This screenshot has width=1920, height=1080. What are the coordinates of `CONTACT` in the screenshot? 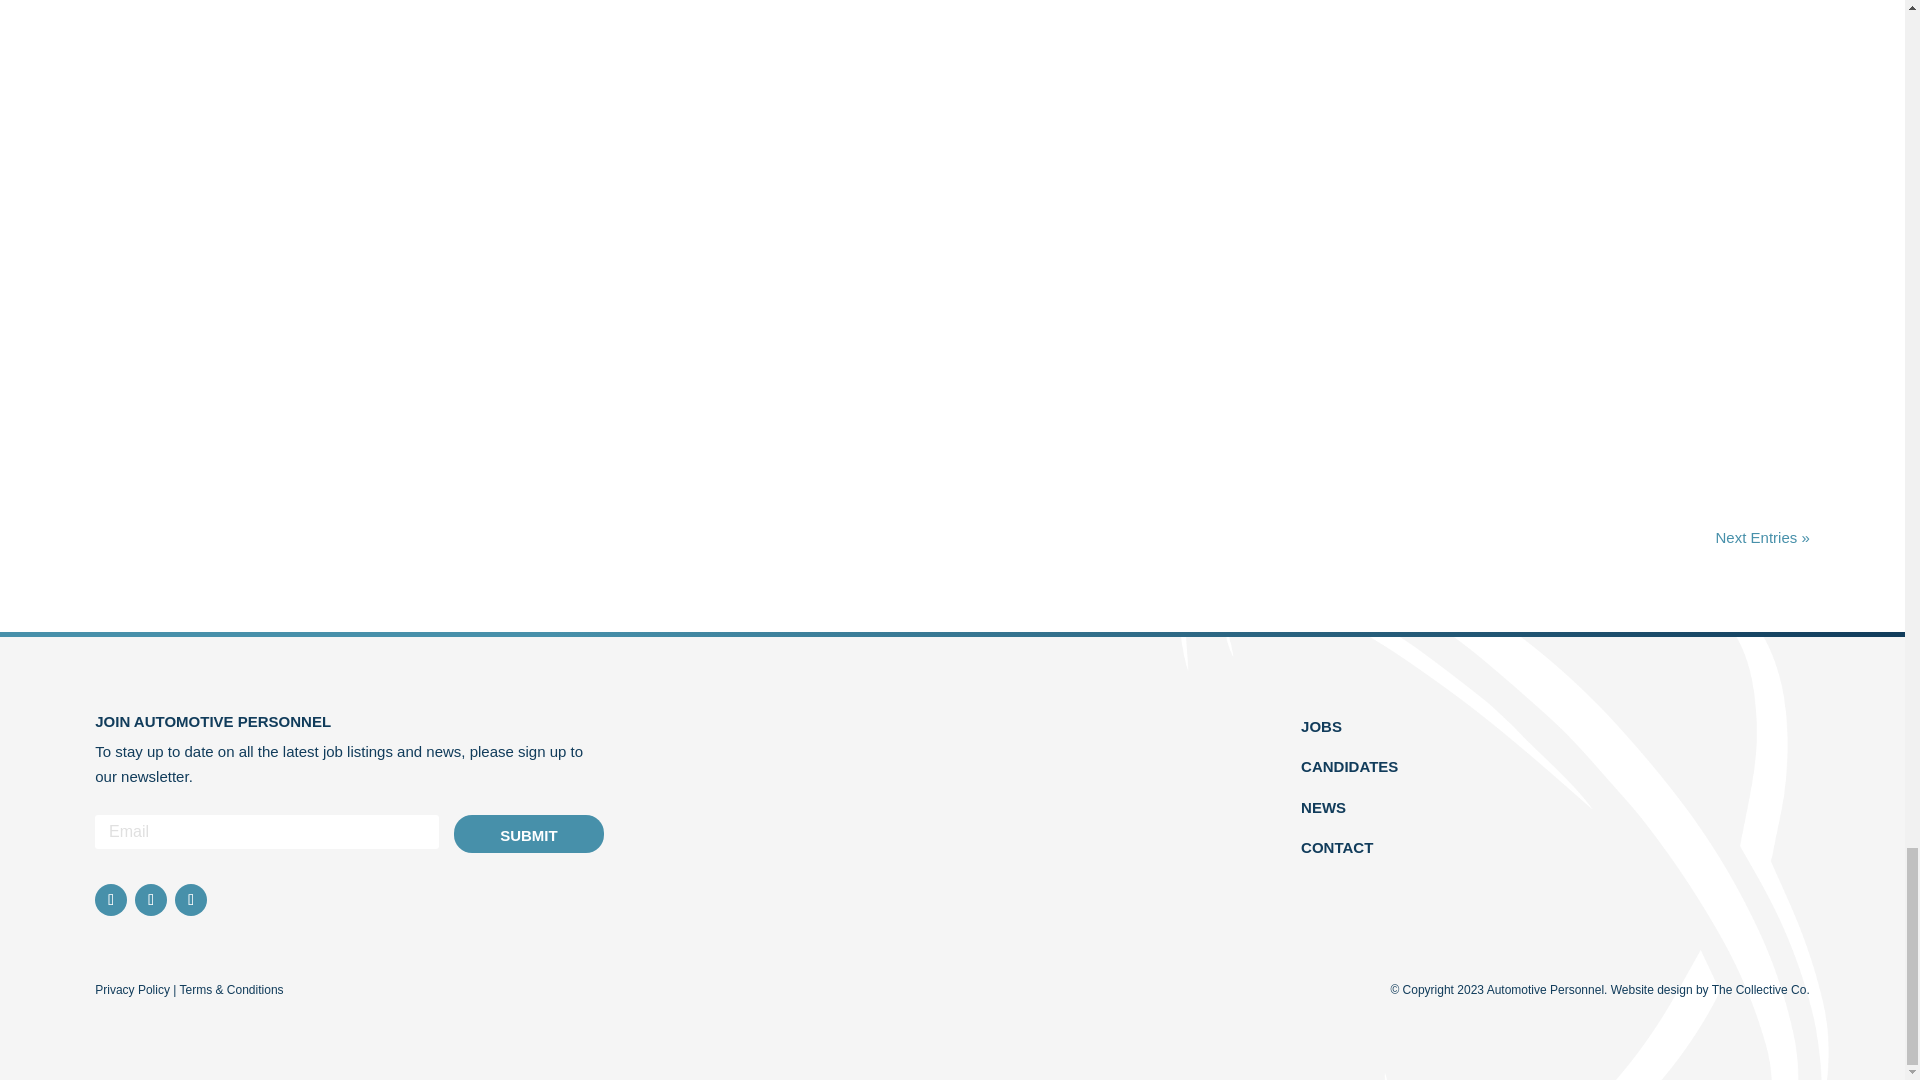 It's located at (1336, 848).